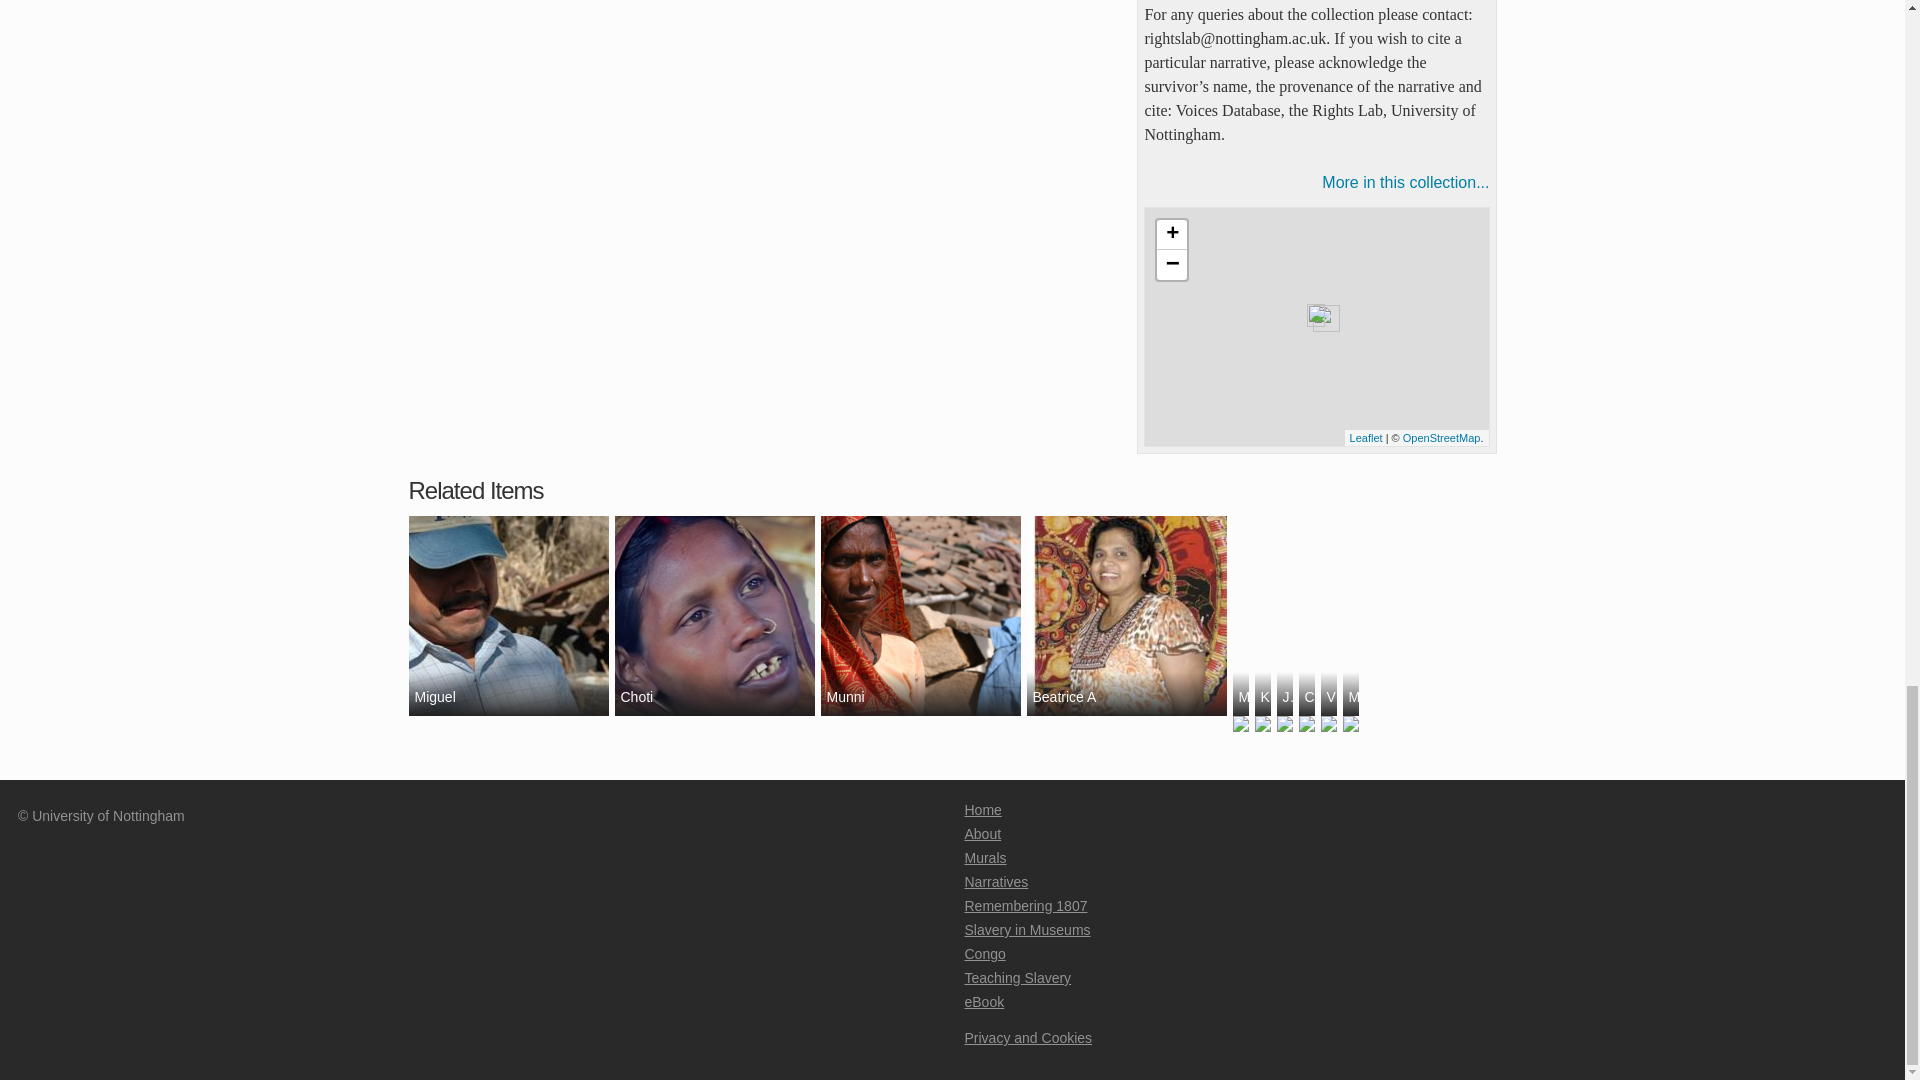  What do you see at coordinates (1172, 234) in the screenshot?
I see `Zoom in` at bounding box center [1172, 234].